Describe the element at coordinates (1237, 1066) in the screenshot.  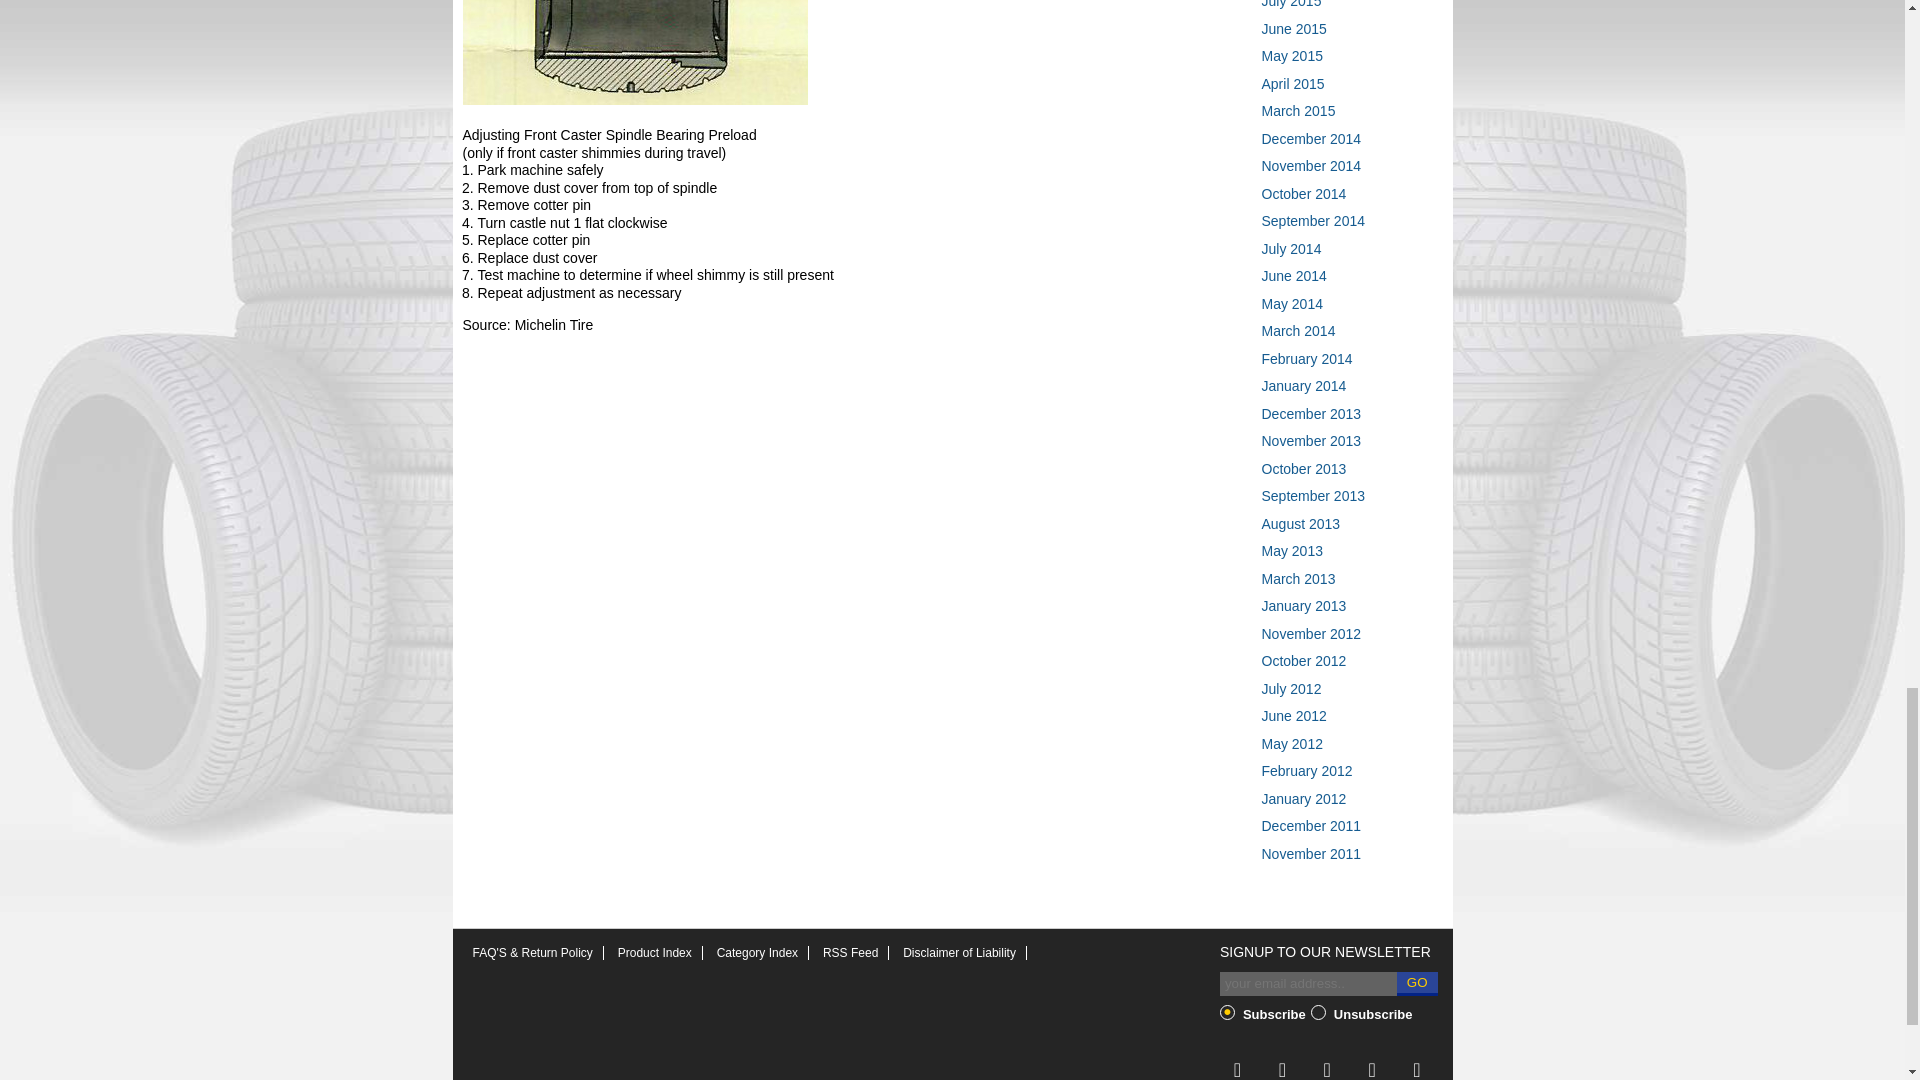
I see `Follow Us on Twitter` at that location.